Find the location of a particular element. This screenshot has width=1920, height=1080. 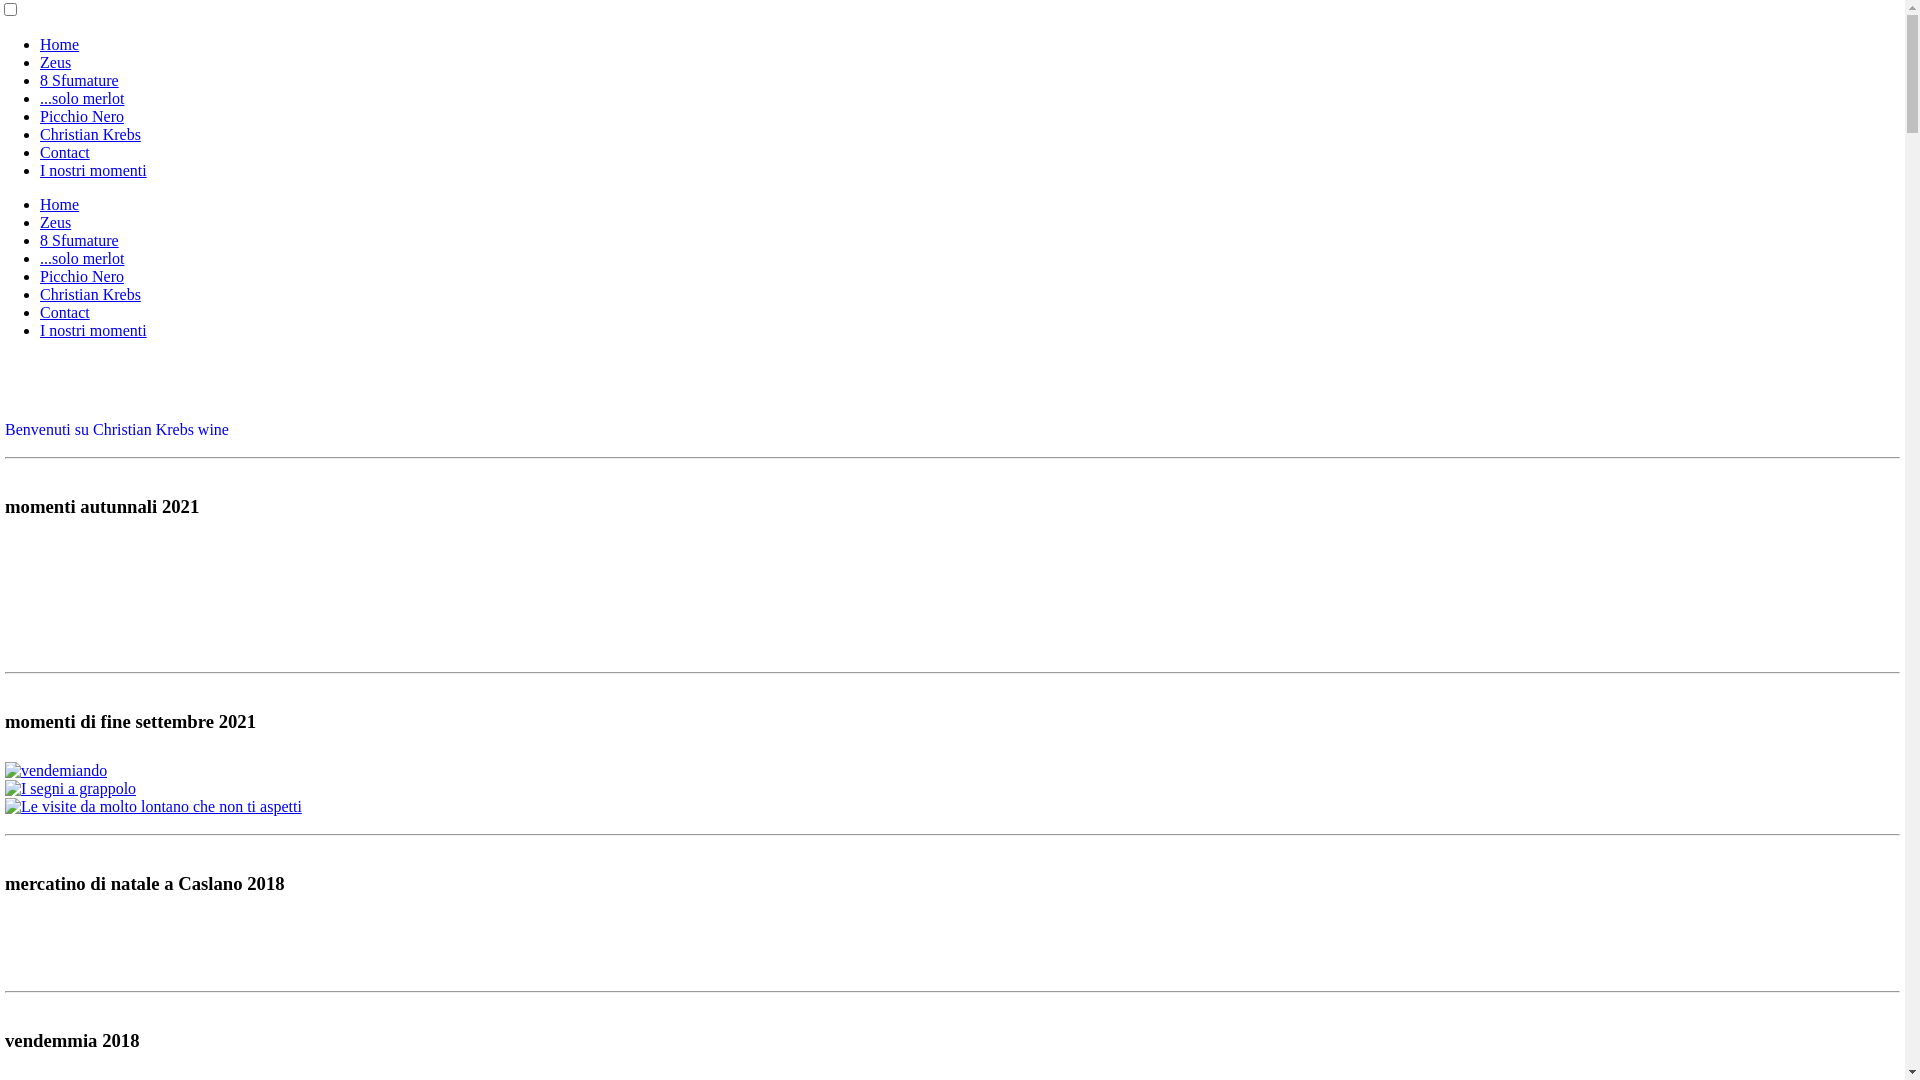

I nostri momenti is located at coordinates (94, 330).